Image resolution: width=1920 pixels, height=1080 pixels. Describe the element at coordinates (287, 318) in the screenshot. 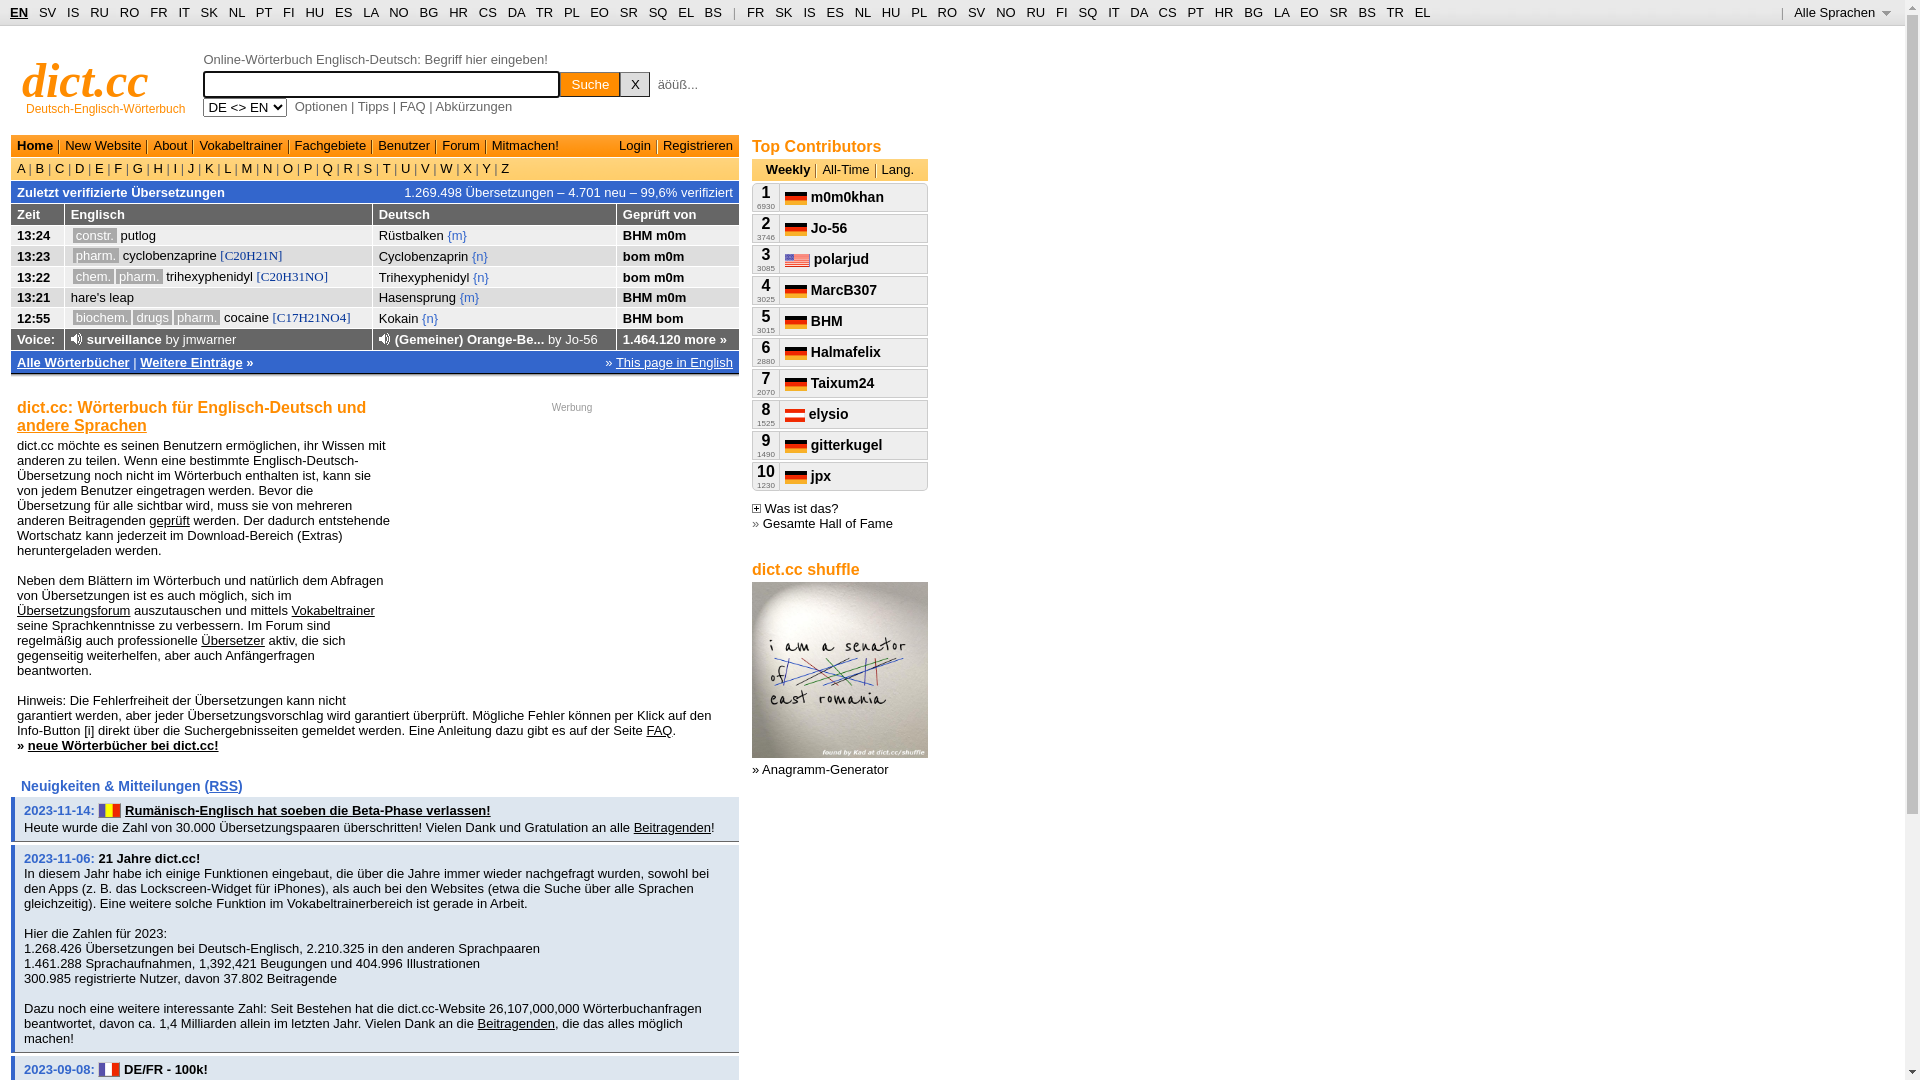

I see `cocaine [C17H21NO4]` at that location.